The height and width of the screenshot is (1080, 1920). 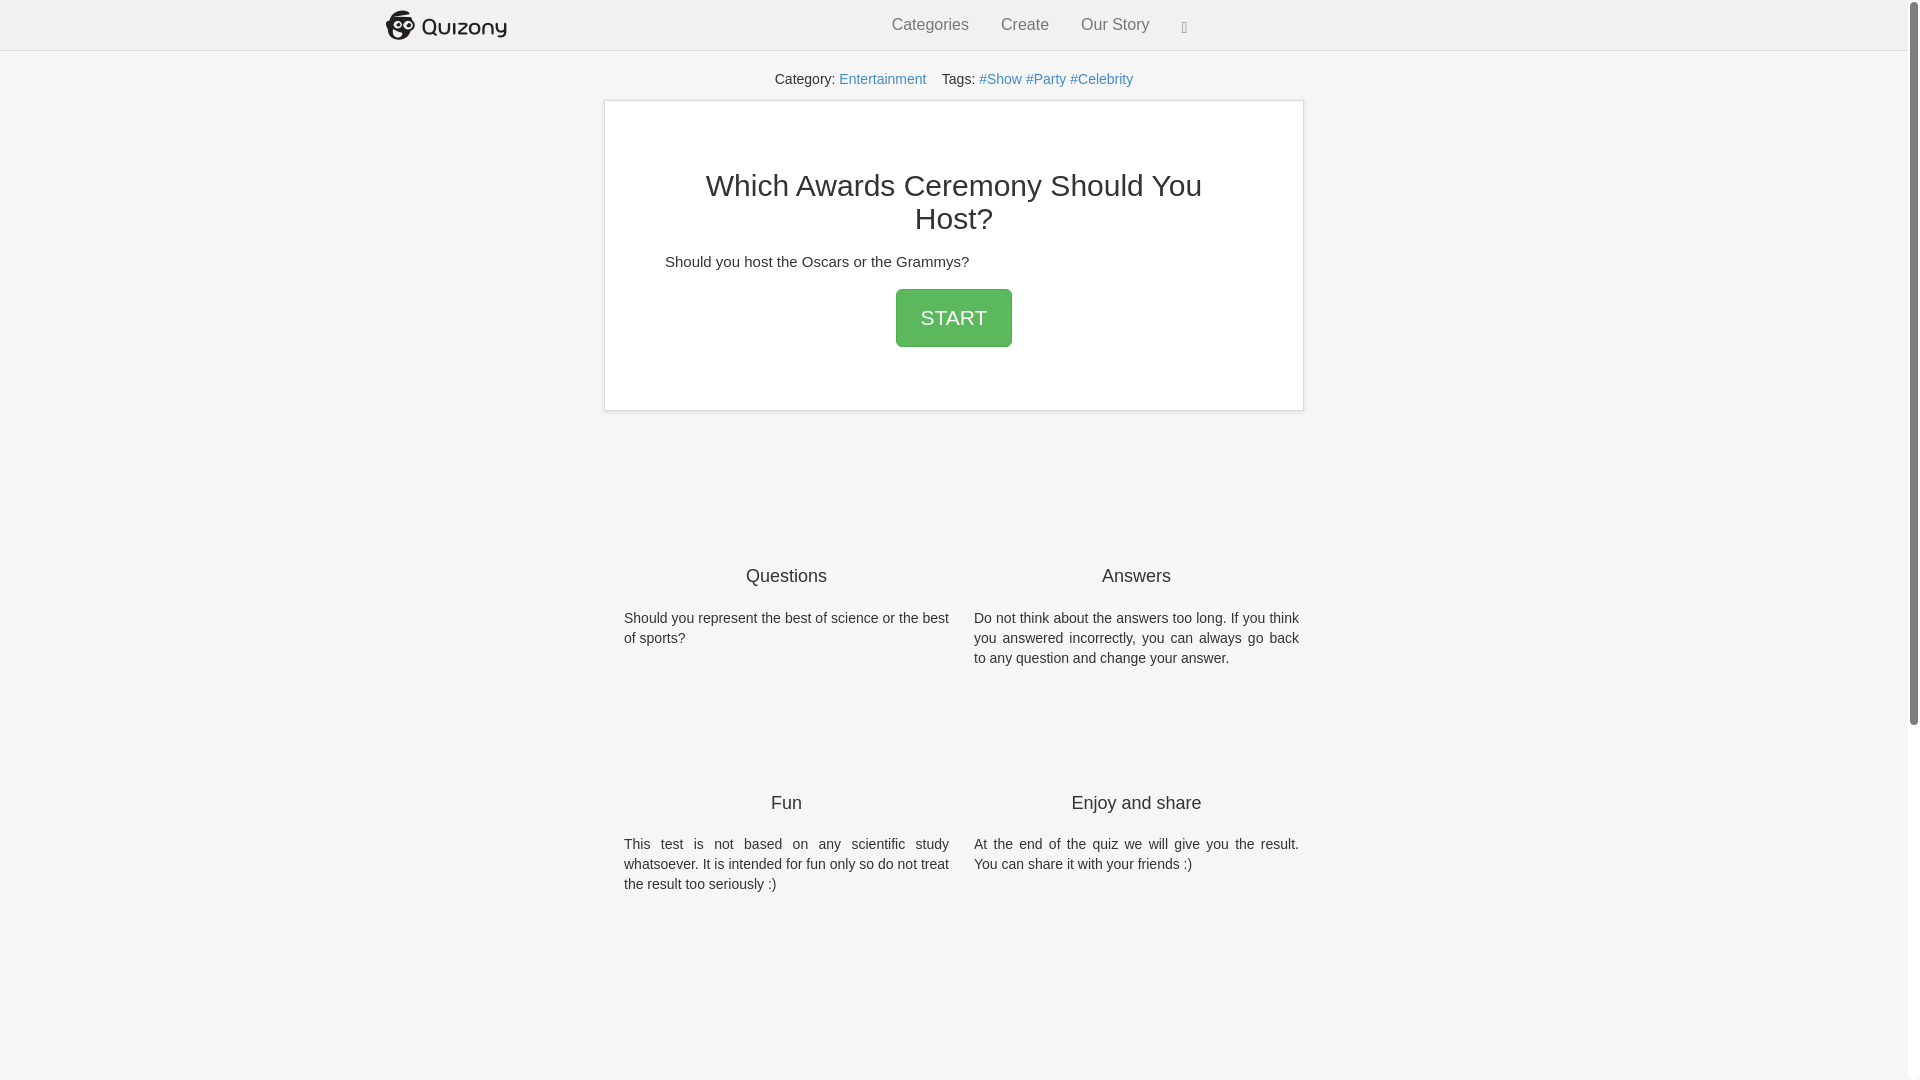 What do you see at coordinates (1024, 24) in the screenshot?
I see `Create` at bounding box center [1024, 24].